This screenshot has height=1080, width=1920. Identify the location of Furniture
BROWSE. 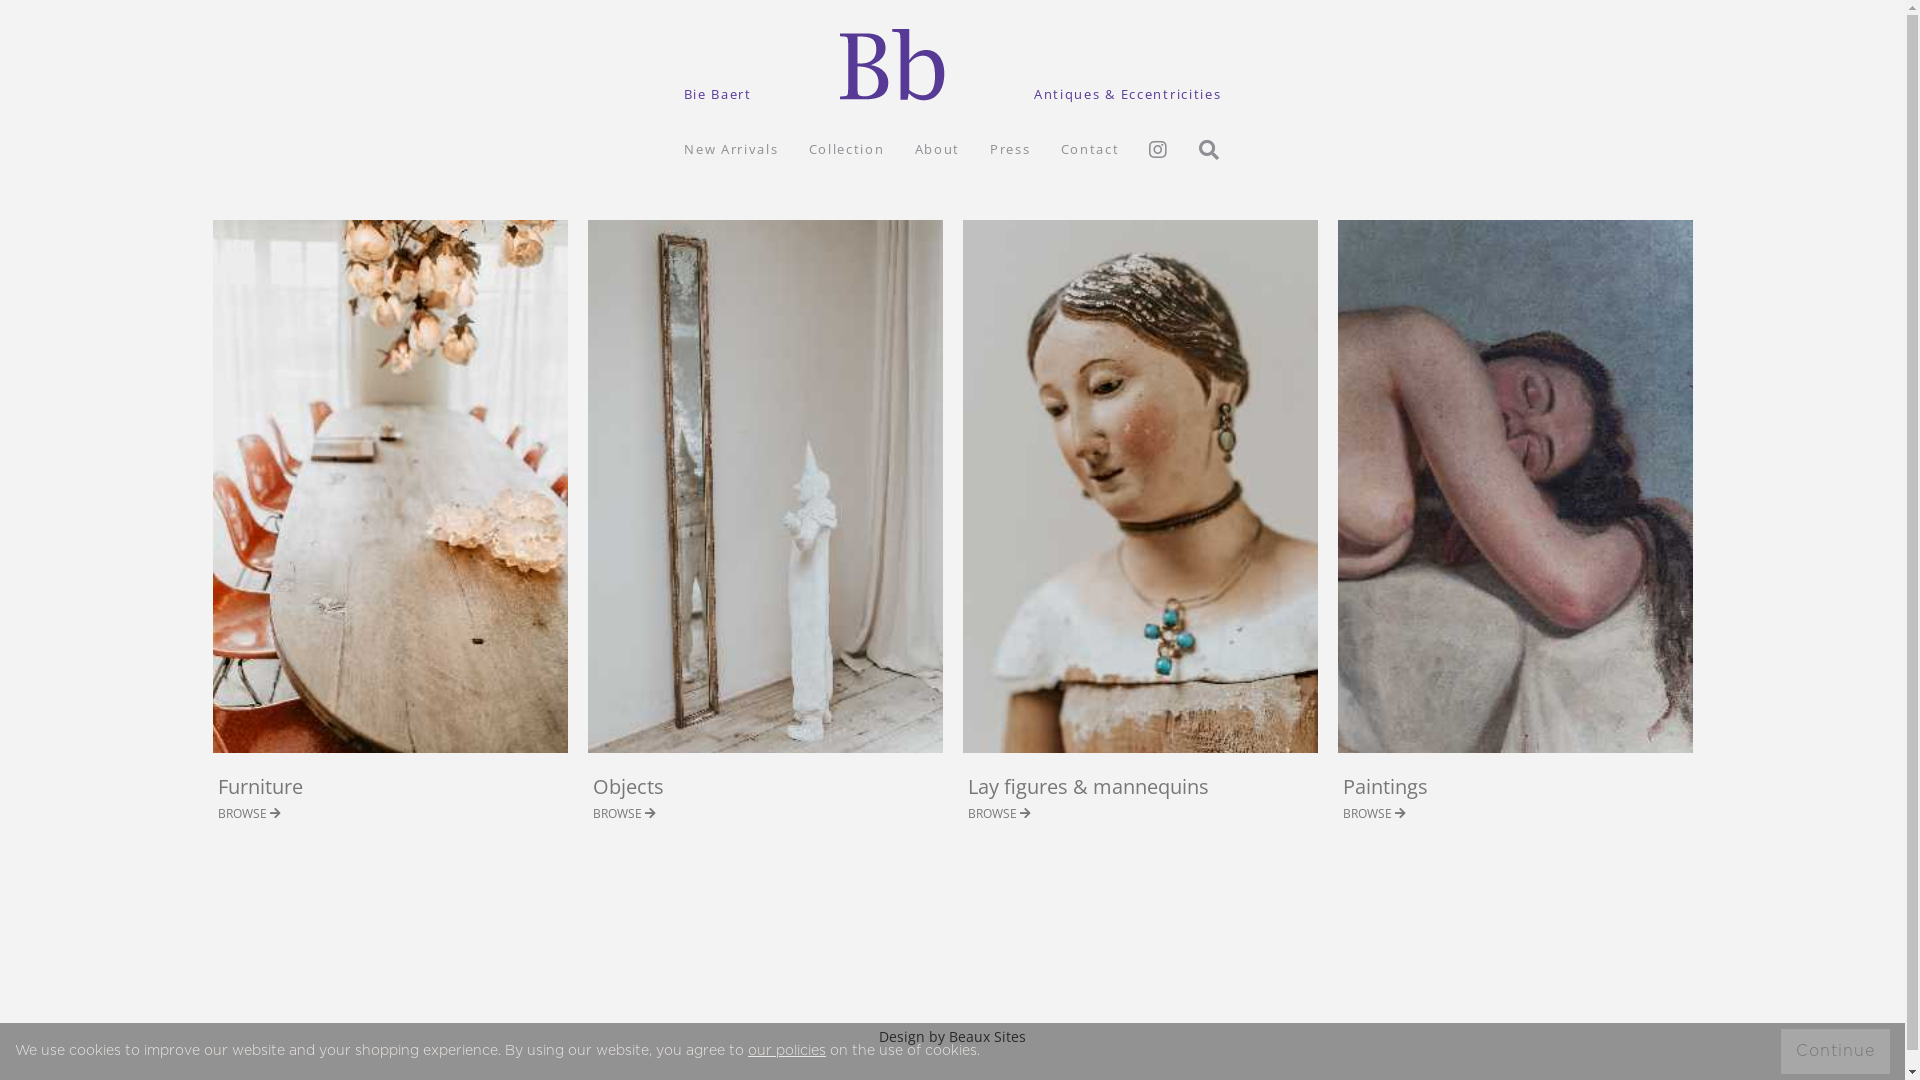
(390, 534).